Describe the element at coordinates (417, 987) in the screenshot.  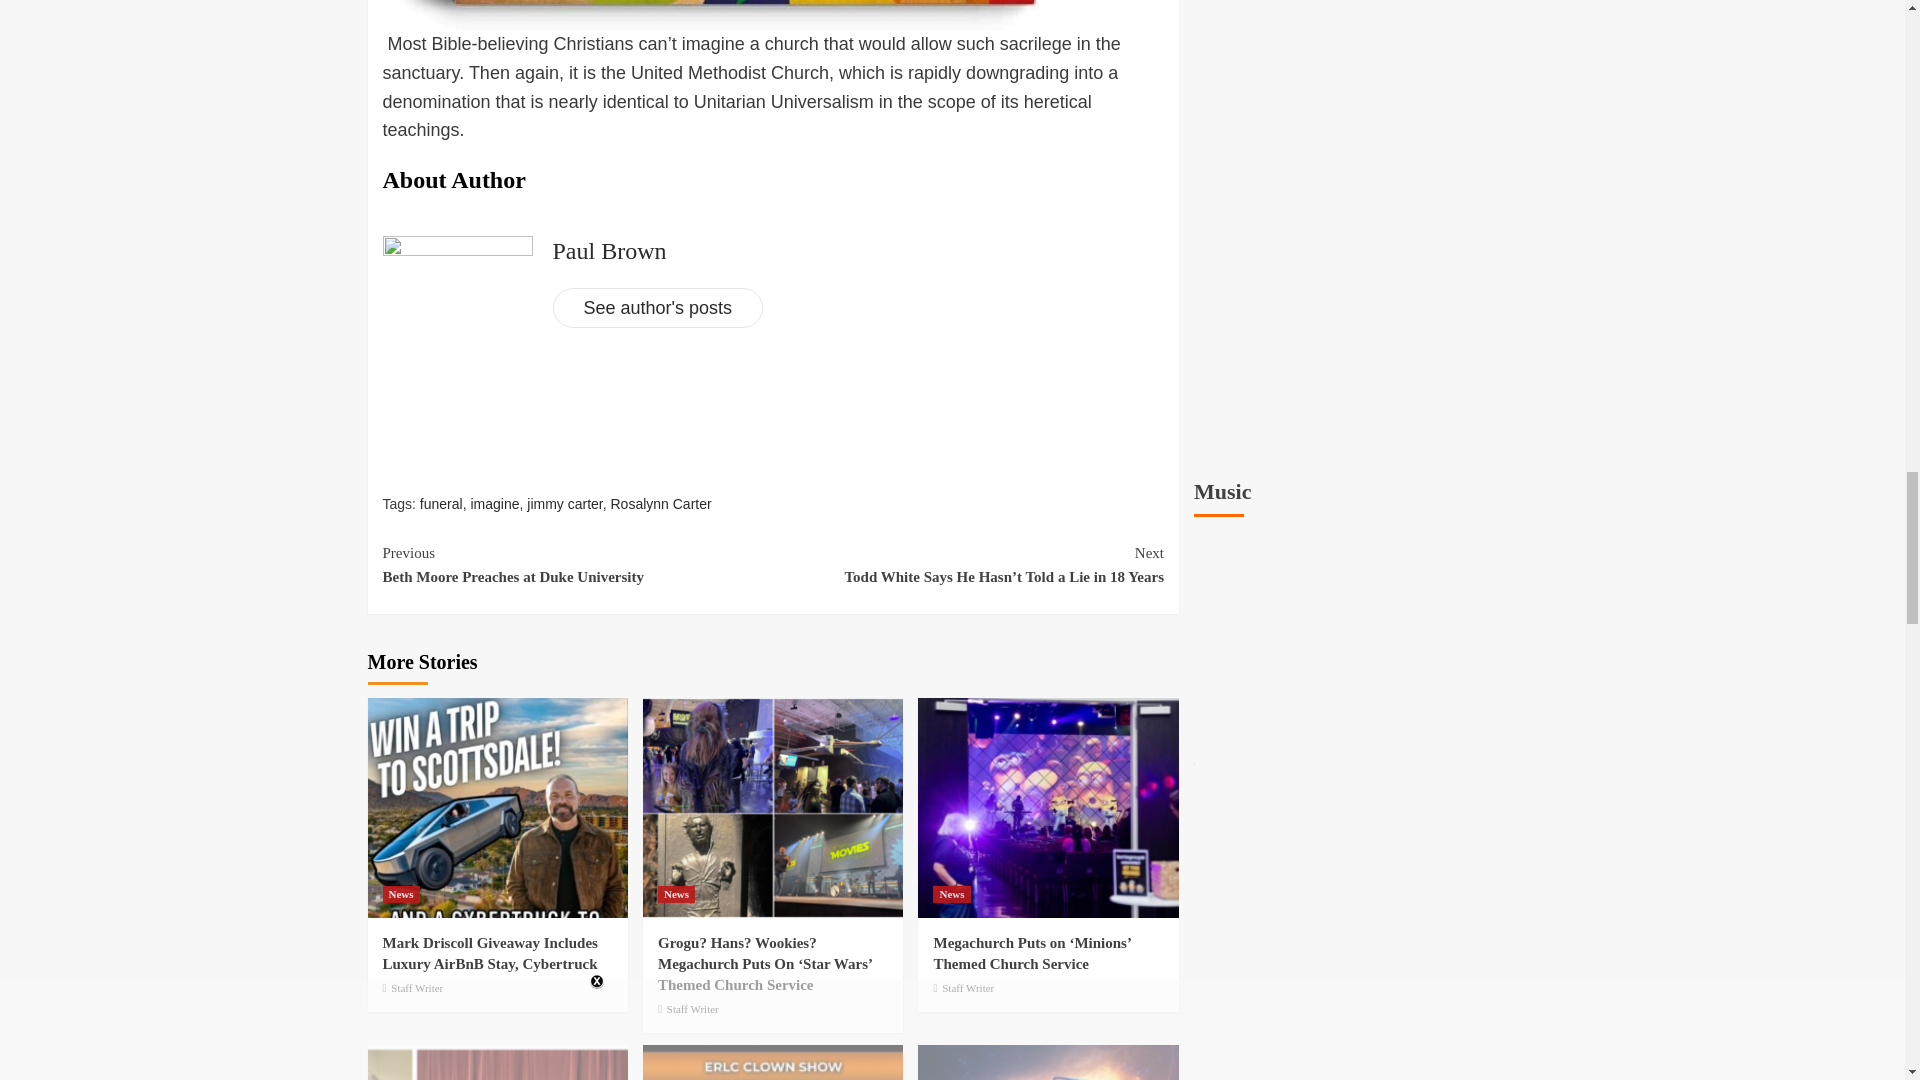
I see `Staff Writer` at that location.